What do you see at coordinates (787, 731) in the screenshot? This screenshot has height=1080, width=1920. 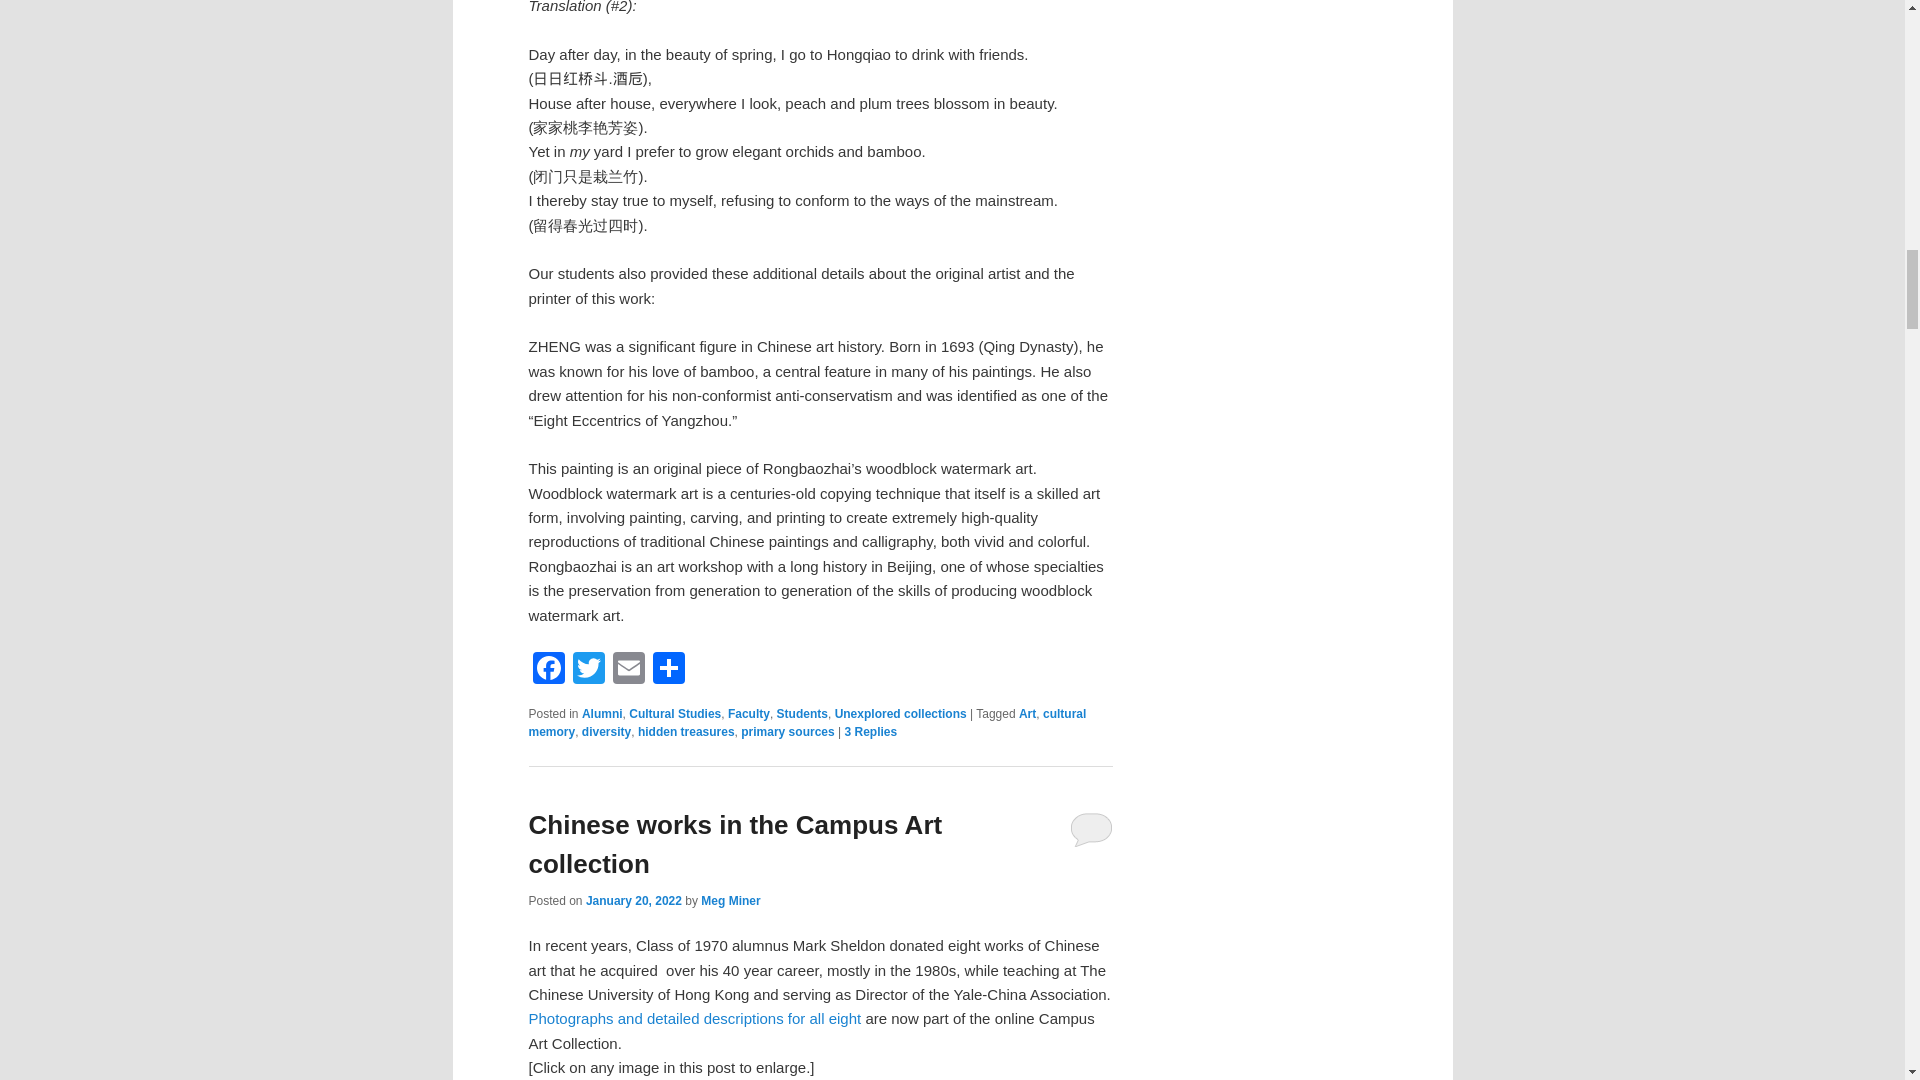 I see `primary sources` at bounding box center [787, 731].